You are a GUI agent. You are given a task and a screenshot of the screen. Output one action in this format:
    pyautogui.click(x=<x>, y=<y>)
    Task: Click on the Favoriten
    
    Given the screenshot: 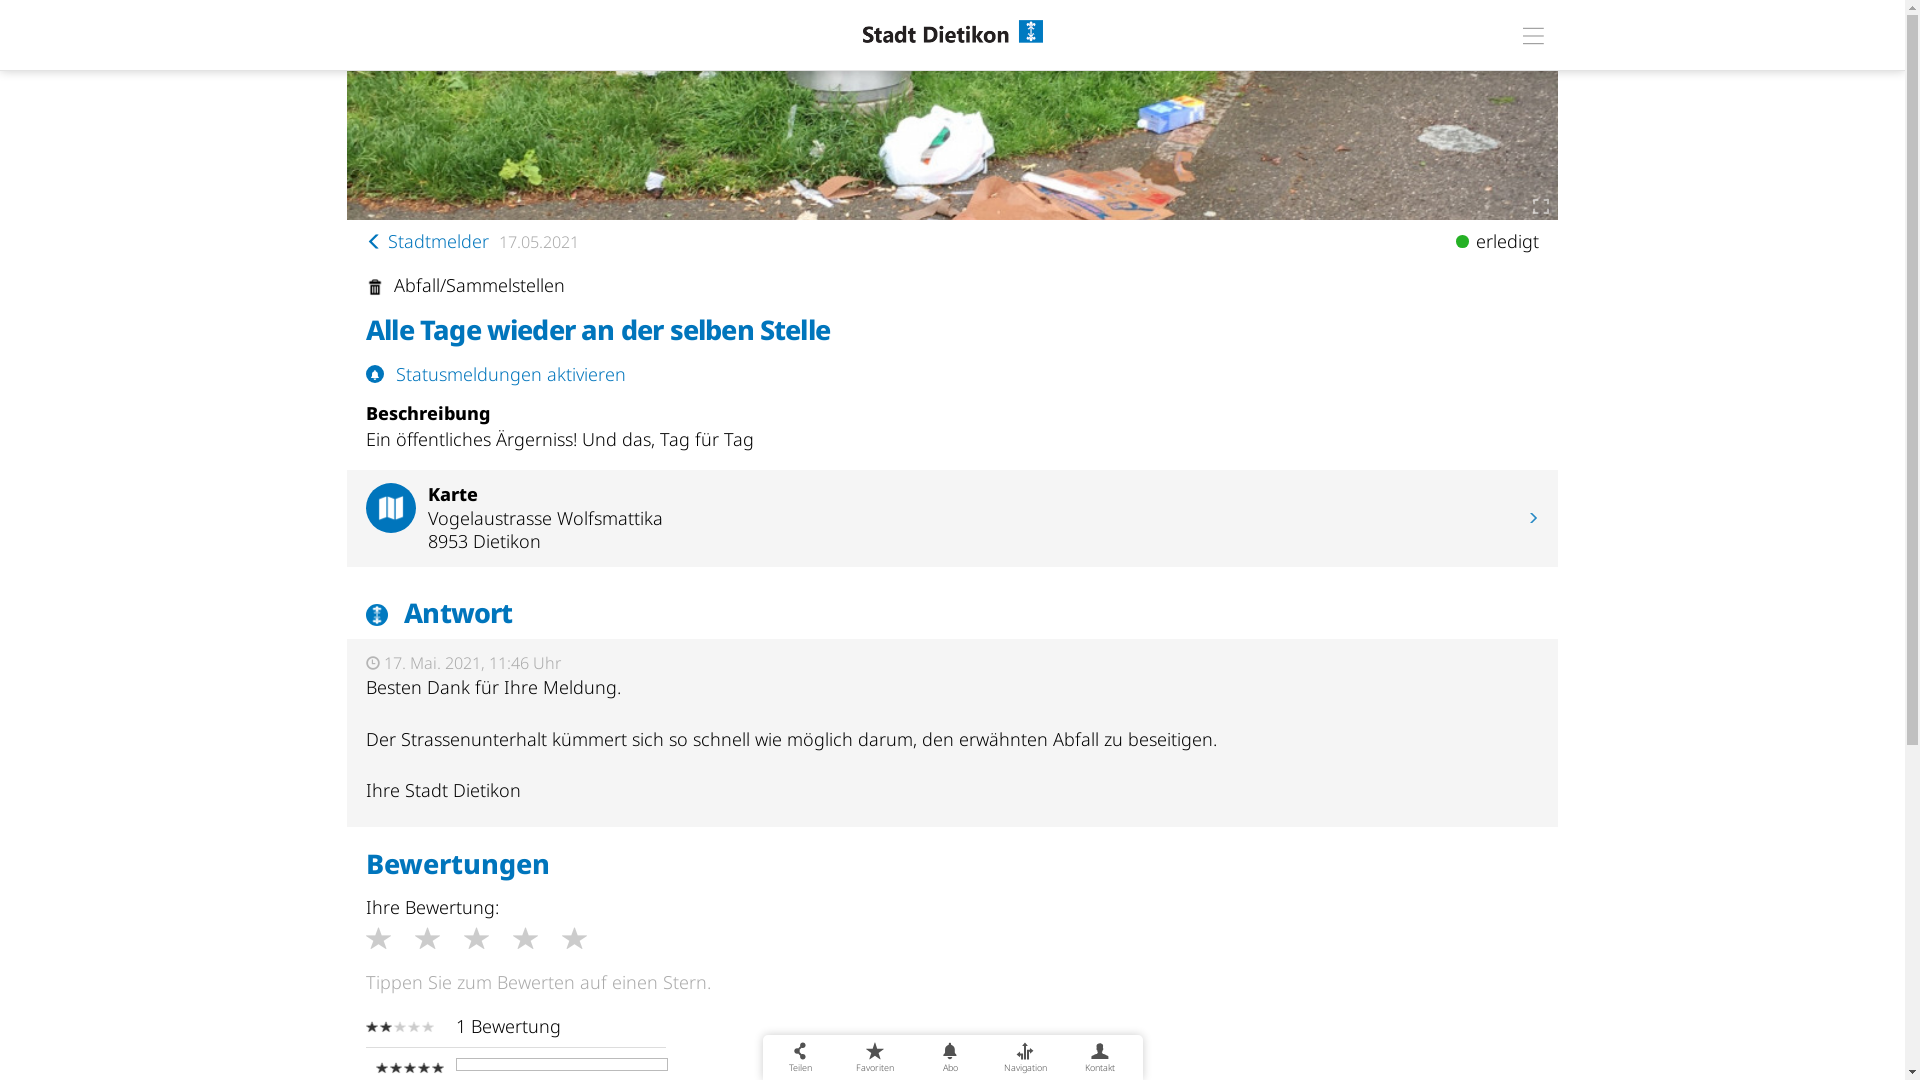 What is the action you would take?
    pyautogui.click(x=876, y=1058)
    